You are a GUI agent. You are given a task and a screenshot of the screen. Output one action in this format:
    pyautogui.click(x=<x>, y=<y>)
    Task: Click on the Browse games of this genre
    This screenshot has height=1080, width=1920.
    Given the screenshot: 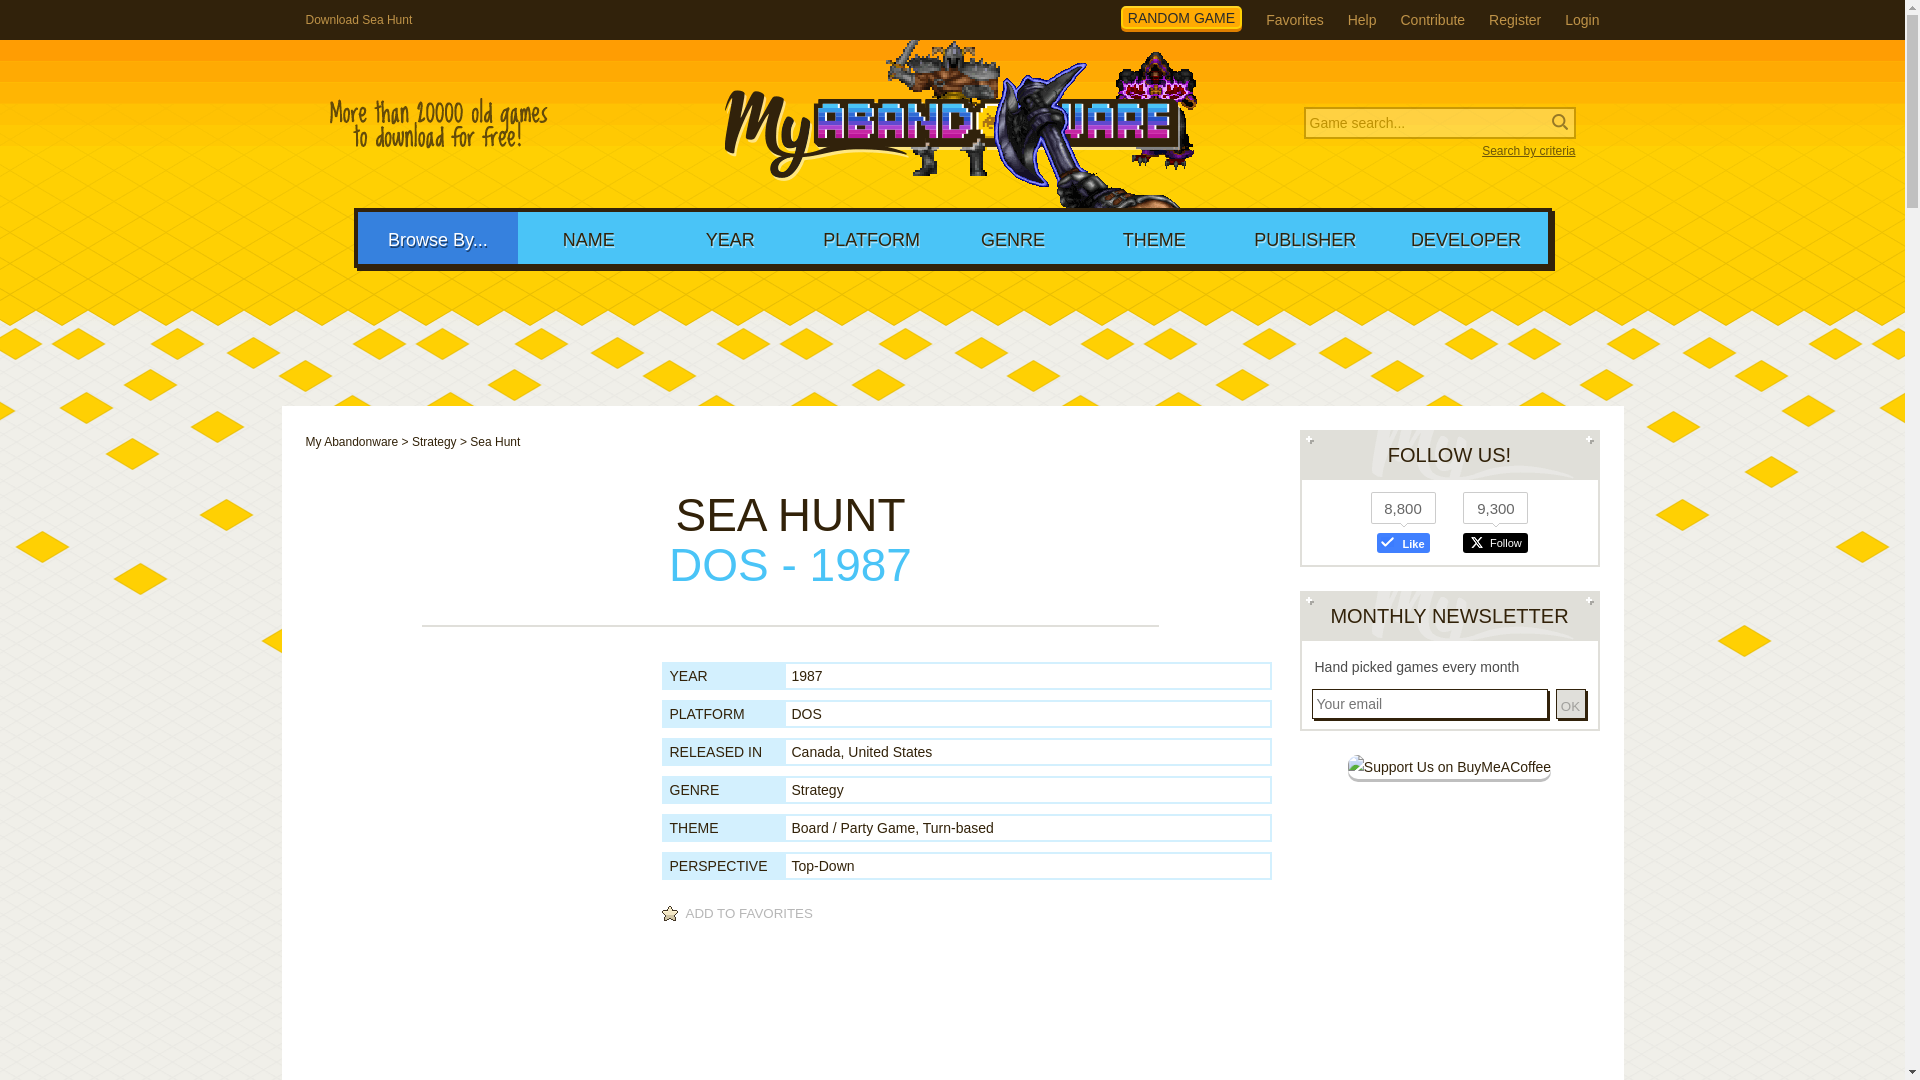 What is the action you would take?
    pyautogui.click(x=818, y=790)
    